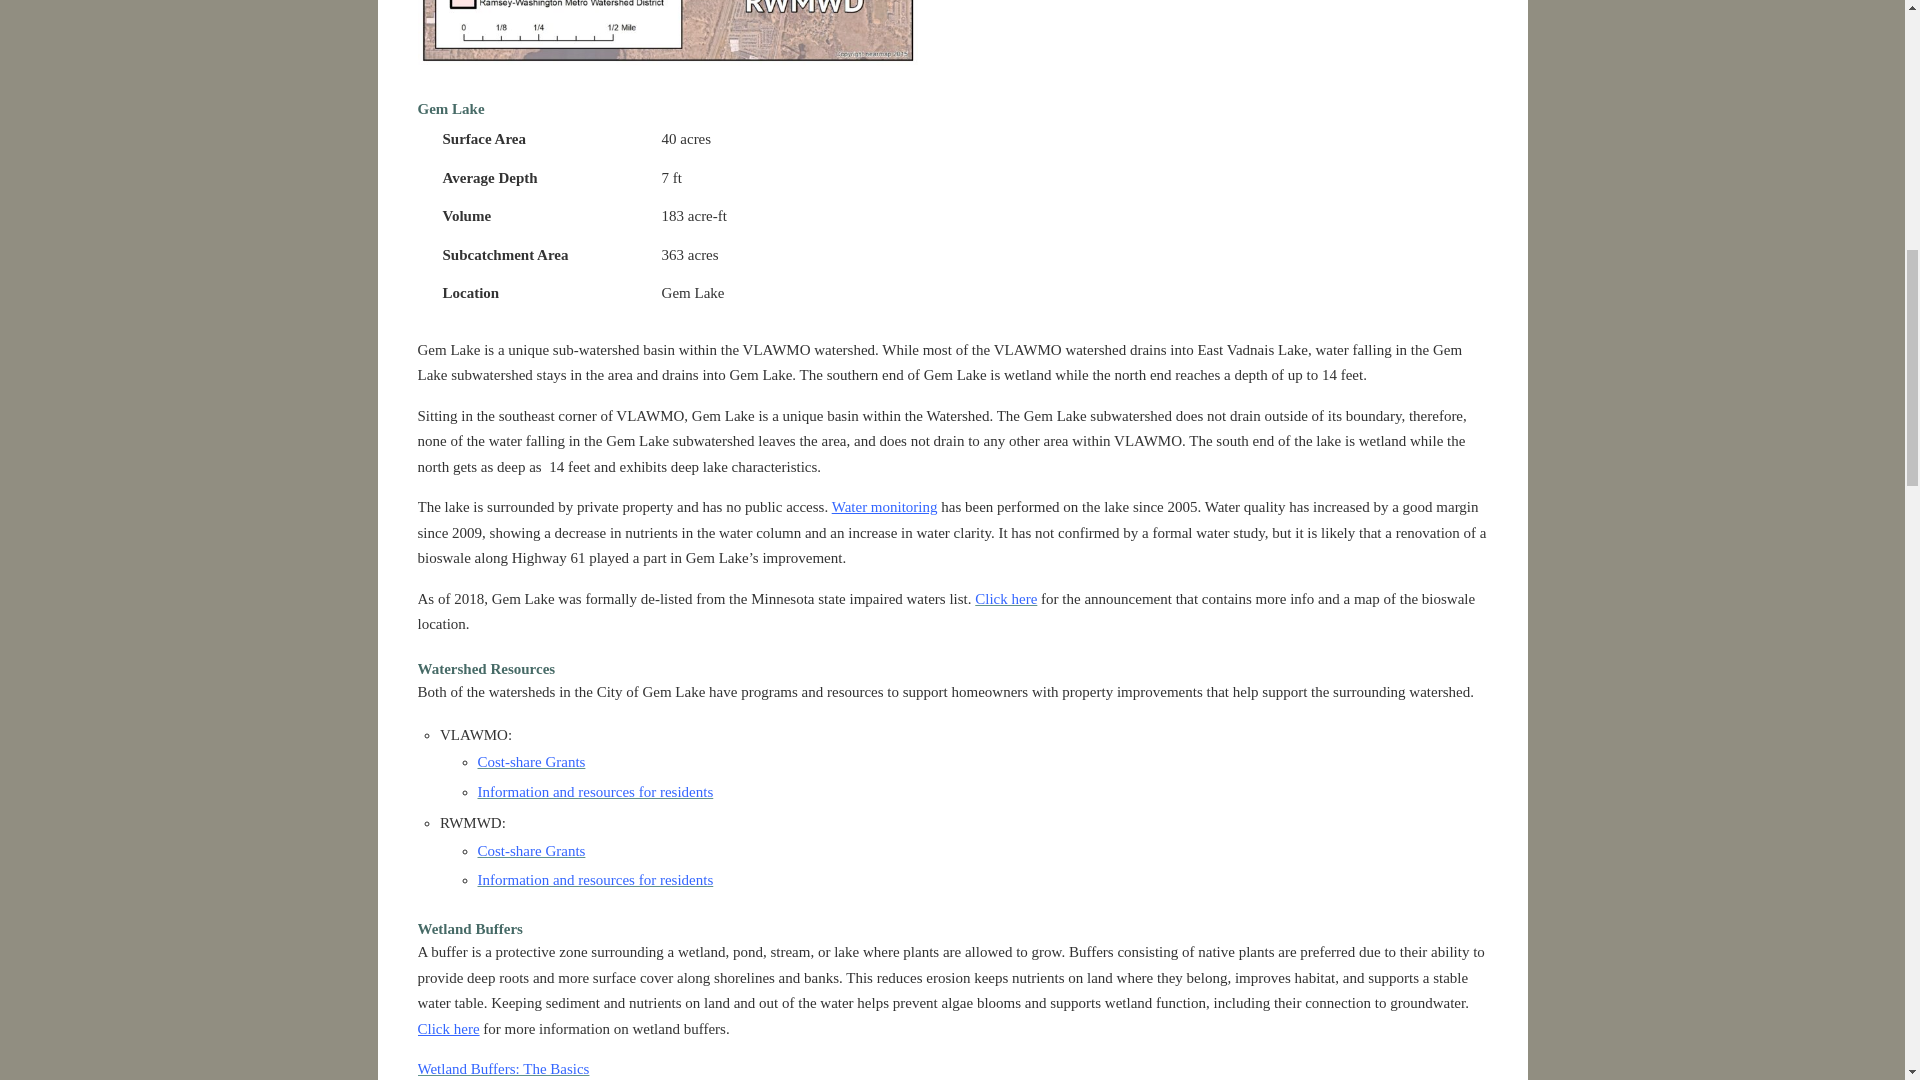 The width and height of the screenshot is (1920, 1080). What do you see at coordinates (596, 792) in the screenshot?
I see `Information and resources for residents` at bounding box center [596, 792].